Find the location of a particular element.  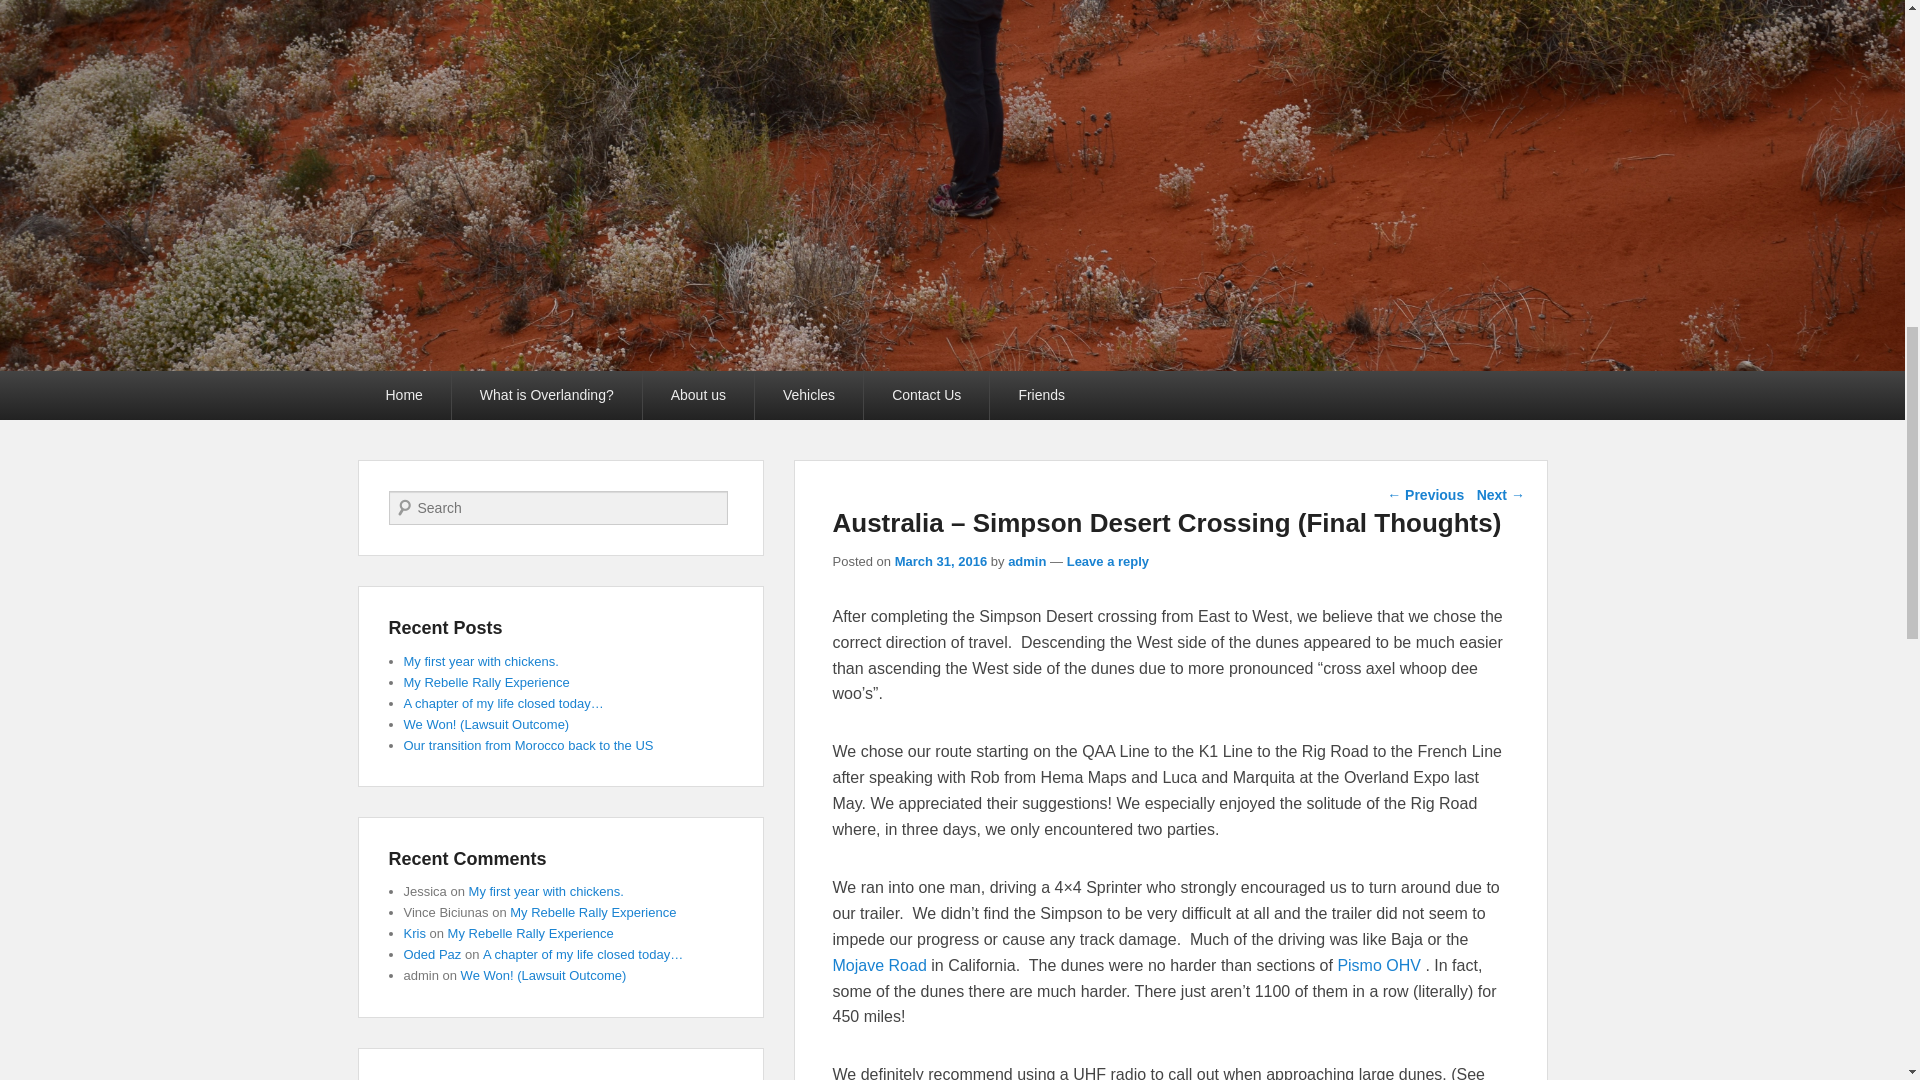

Leave a reply is located at coordinates (1108, 562).